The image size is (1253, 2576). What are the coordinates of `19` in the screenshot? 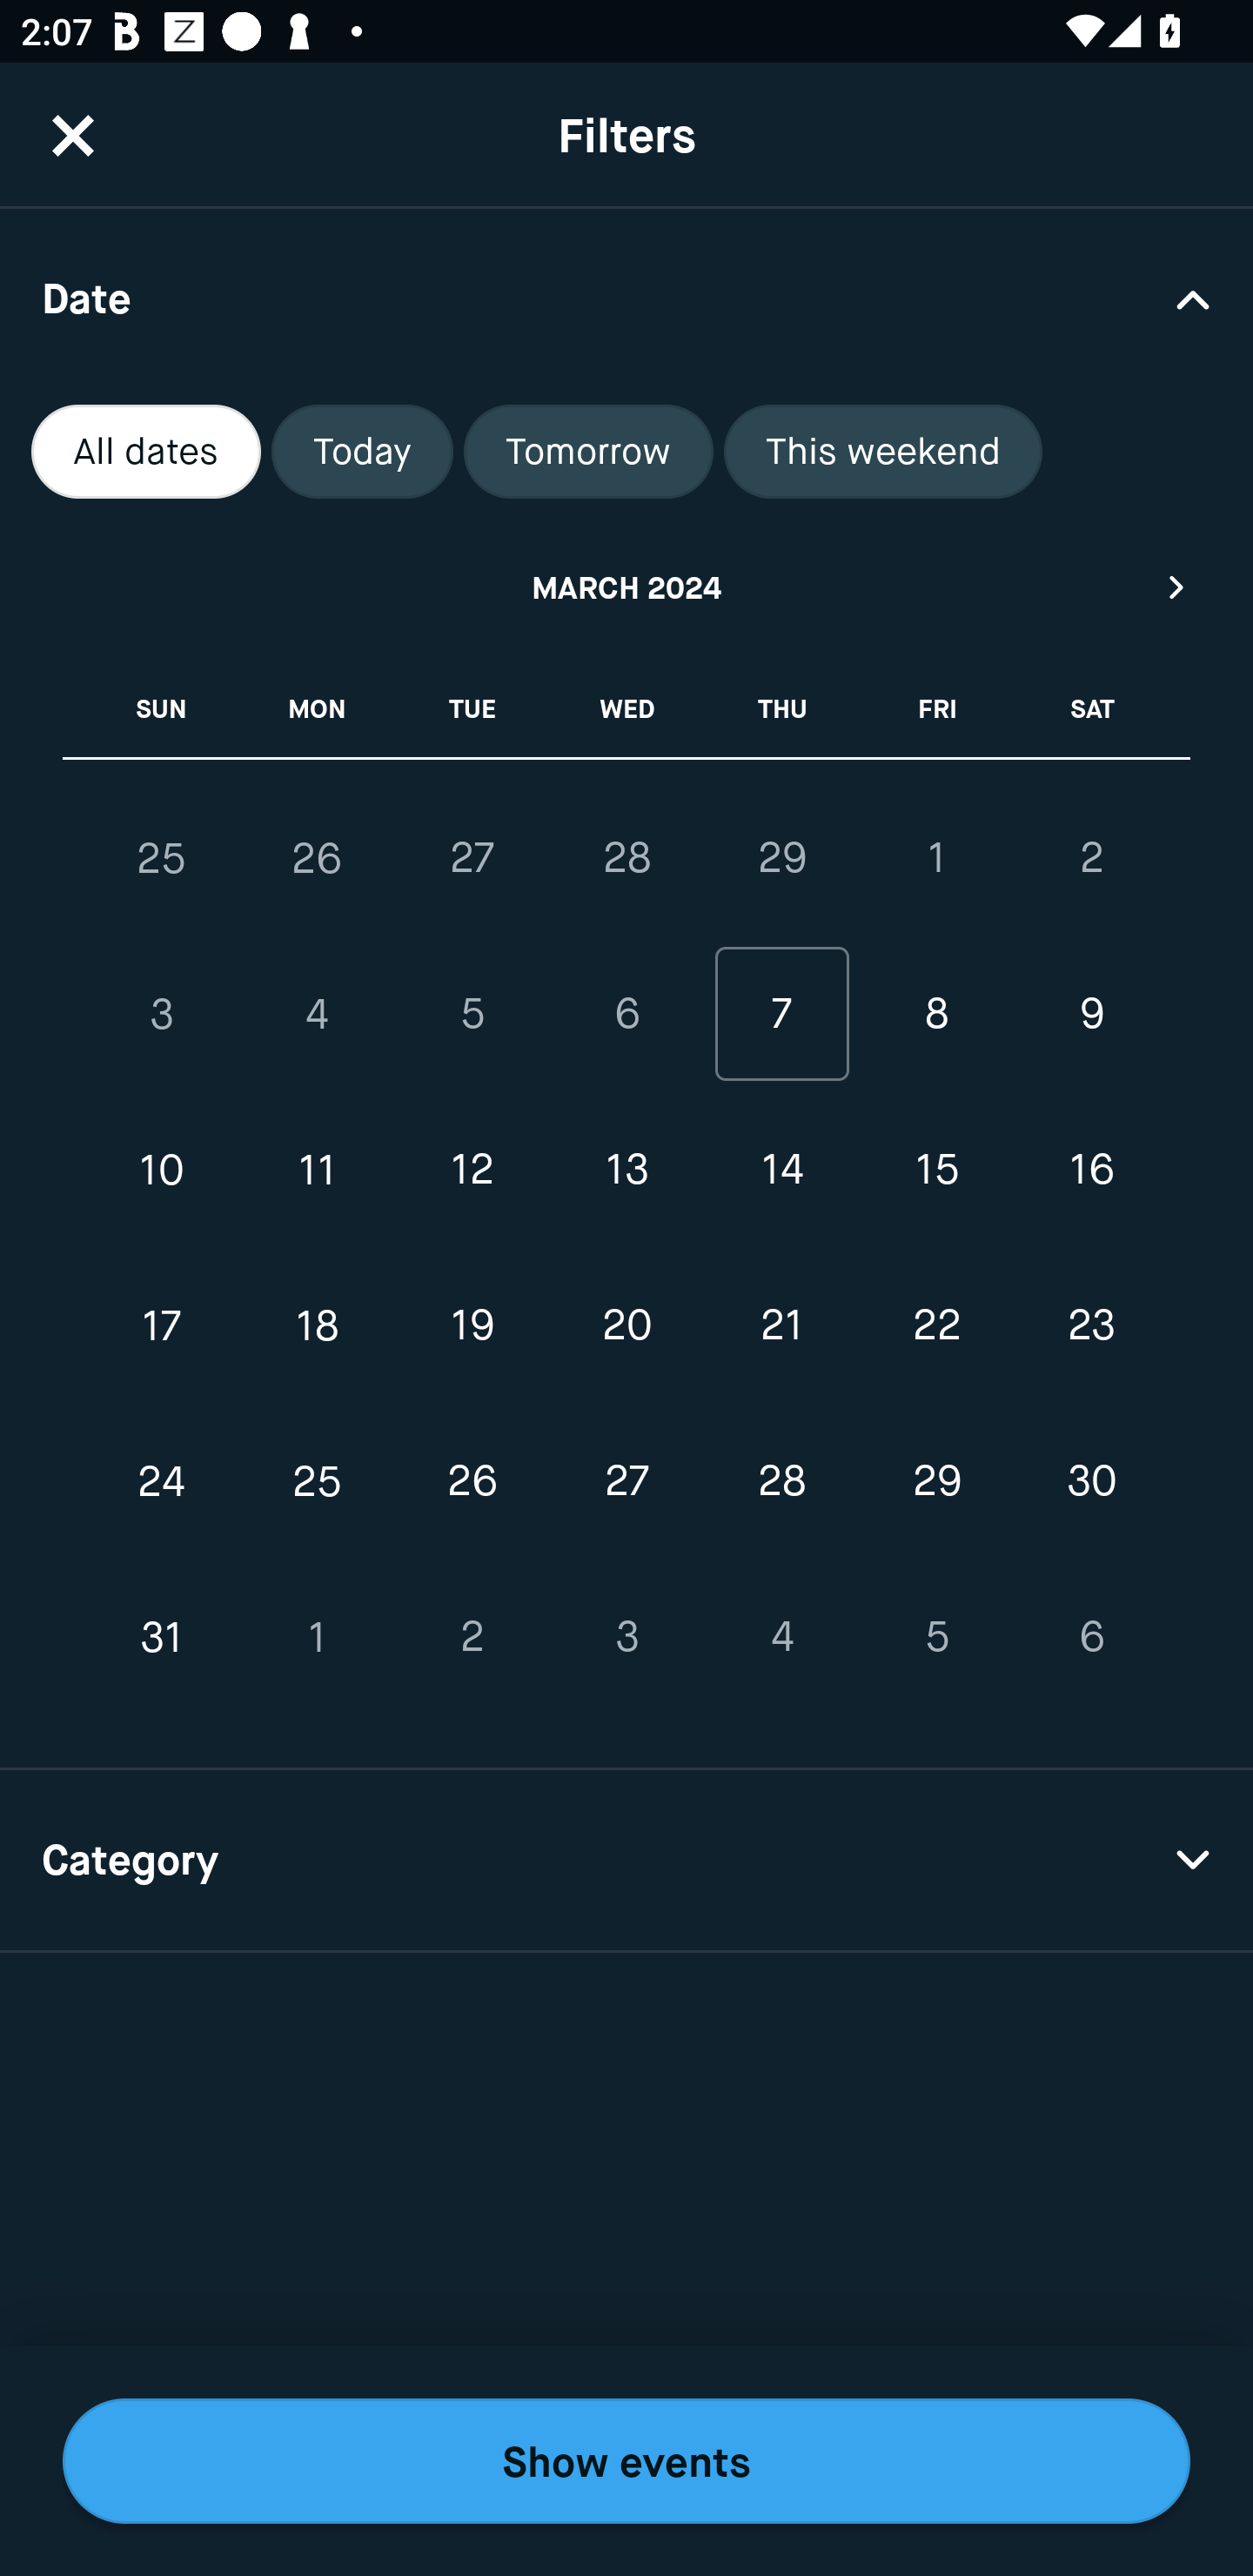 It's located at (472, 1325).